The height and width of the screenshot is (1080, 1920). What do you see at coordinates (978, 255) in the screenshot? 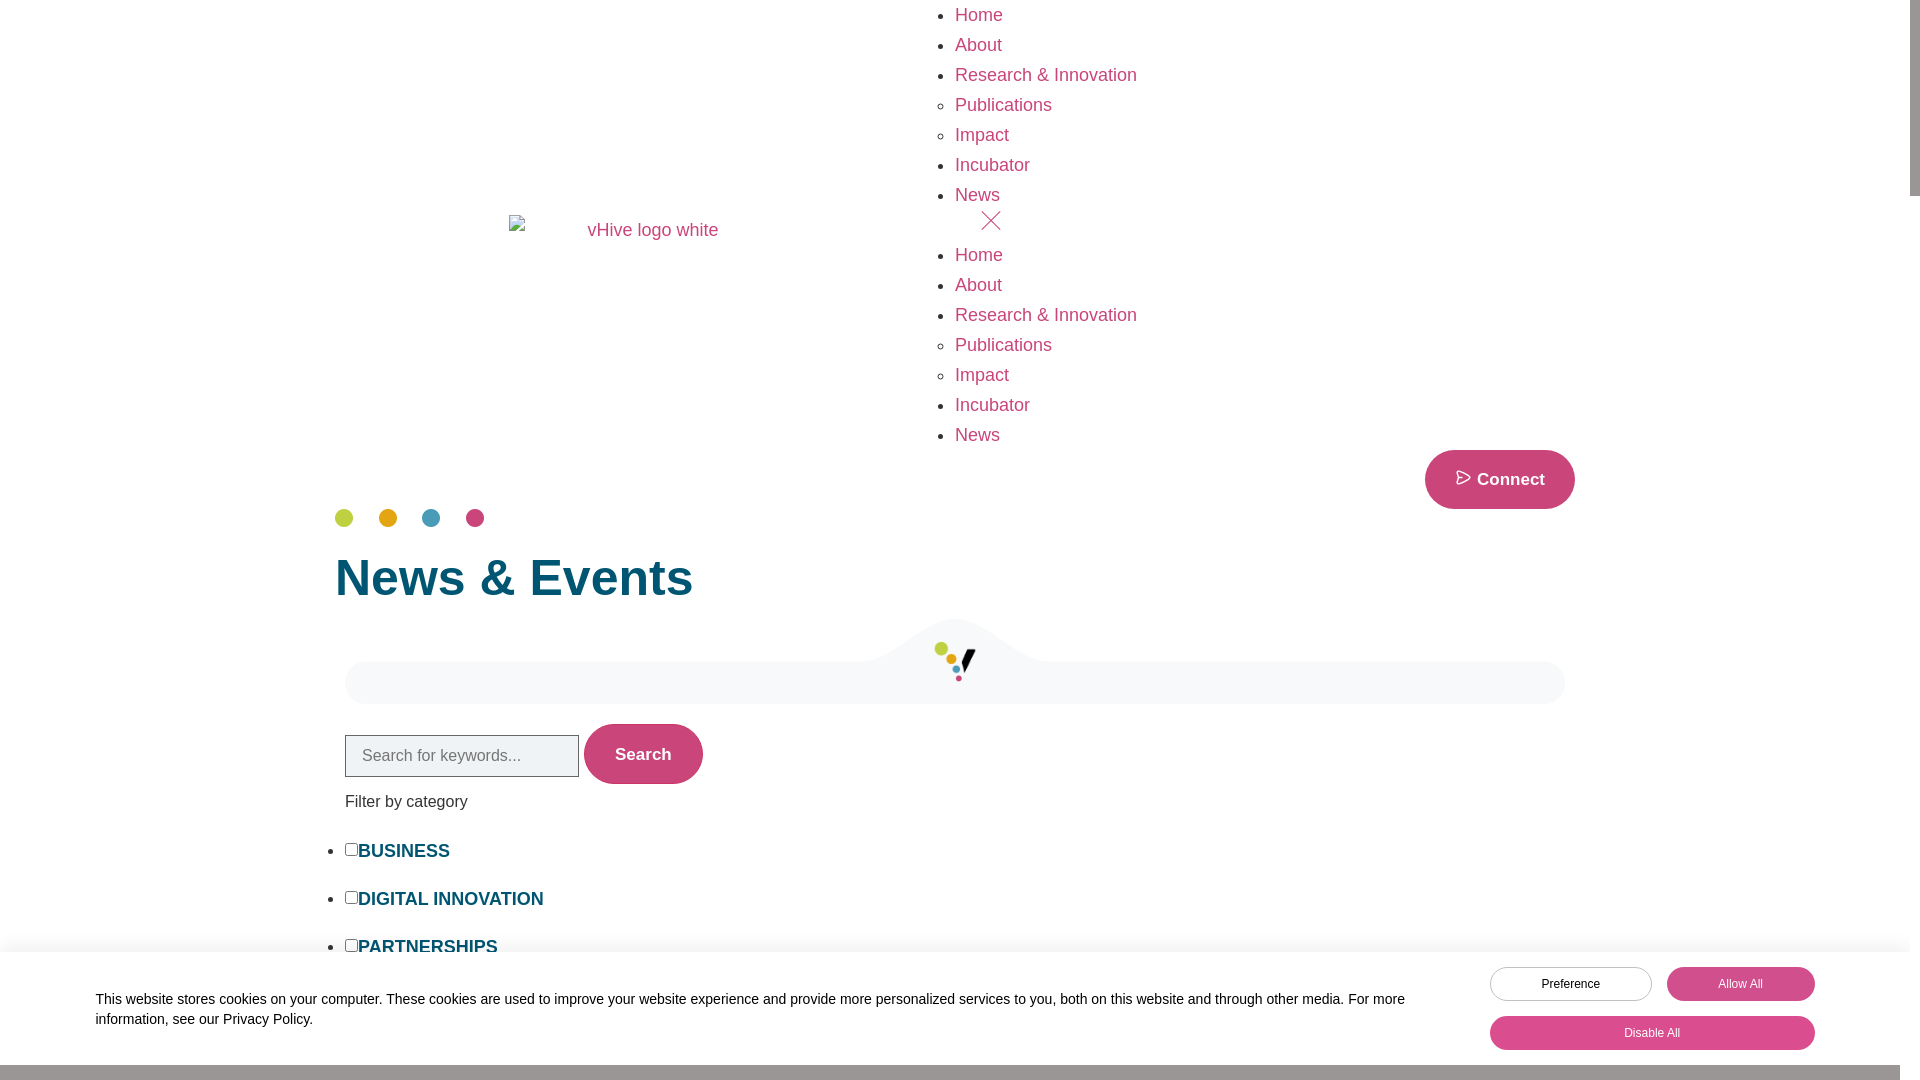
I see `Home` at bounding box center [978, 255].